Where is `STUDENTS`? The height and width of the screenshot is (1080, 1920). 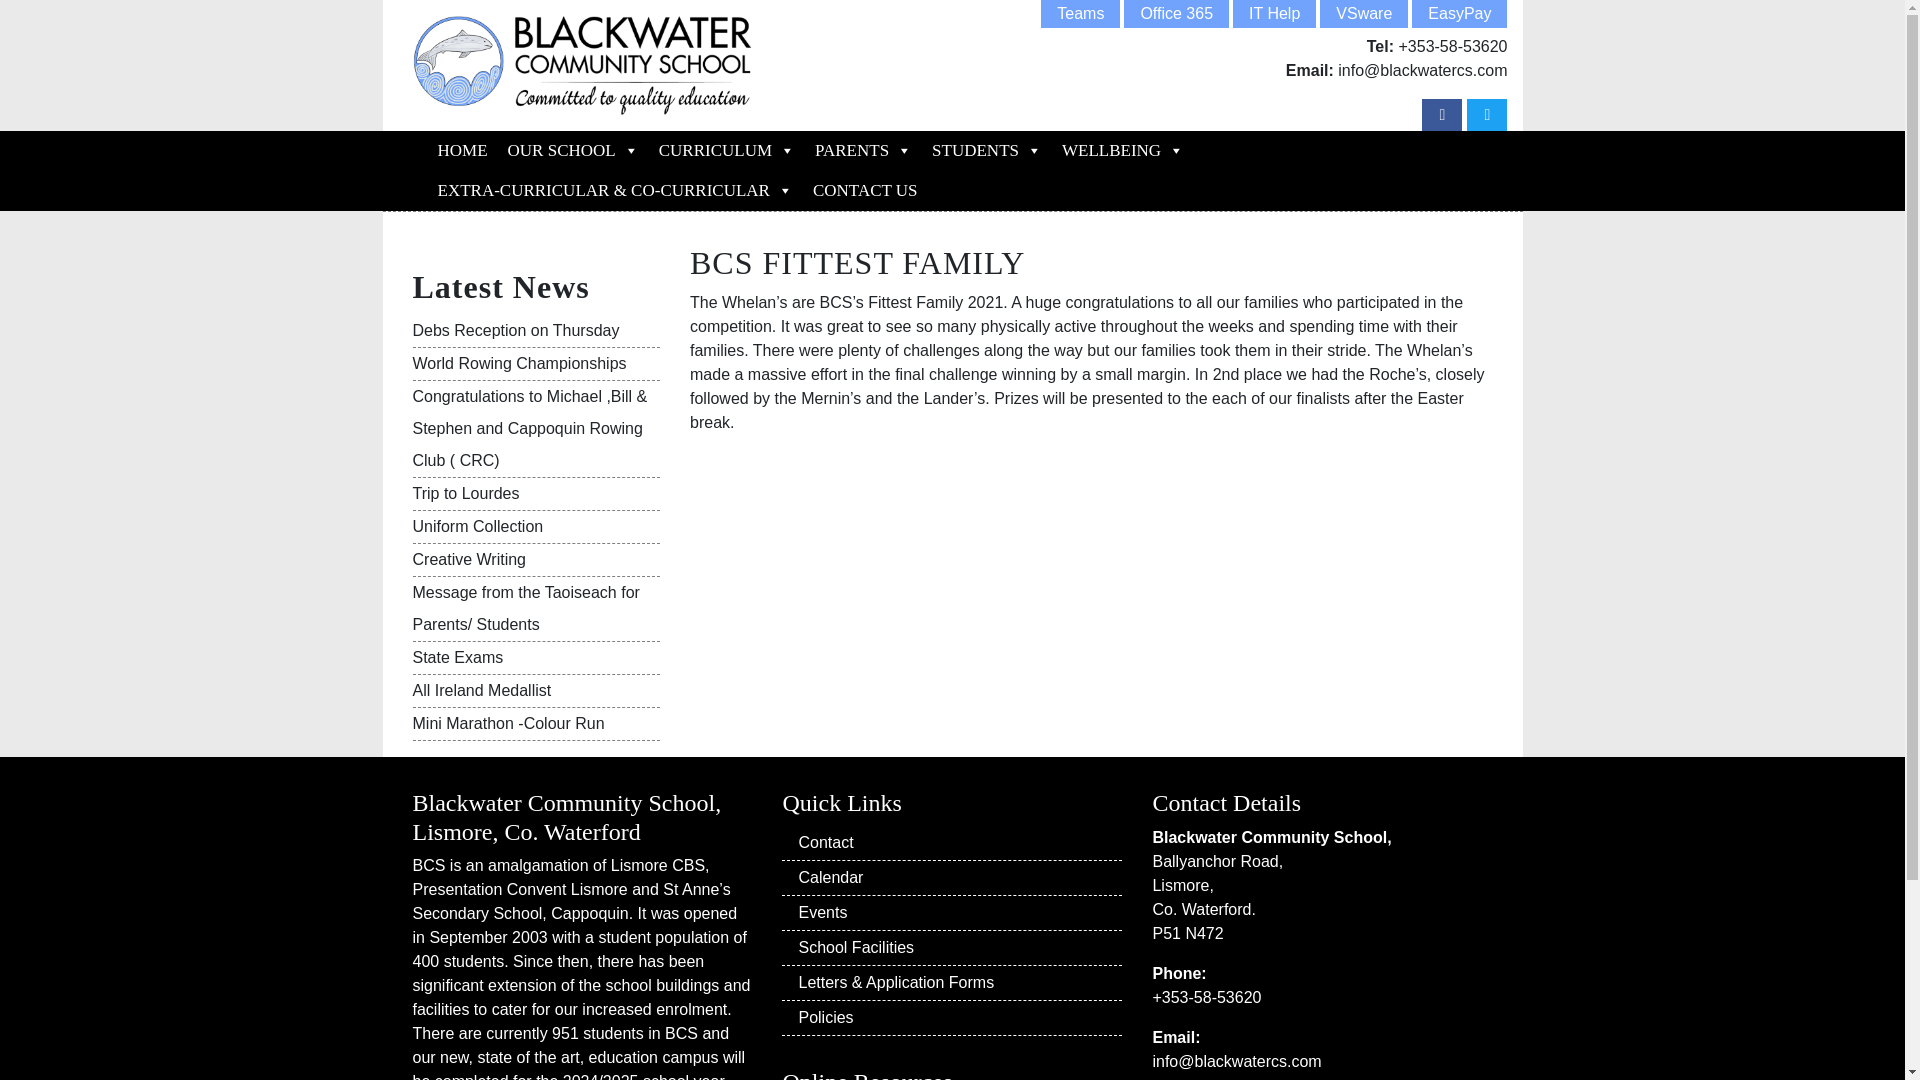
STUDENTS is located at coordinates (986, 150).